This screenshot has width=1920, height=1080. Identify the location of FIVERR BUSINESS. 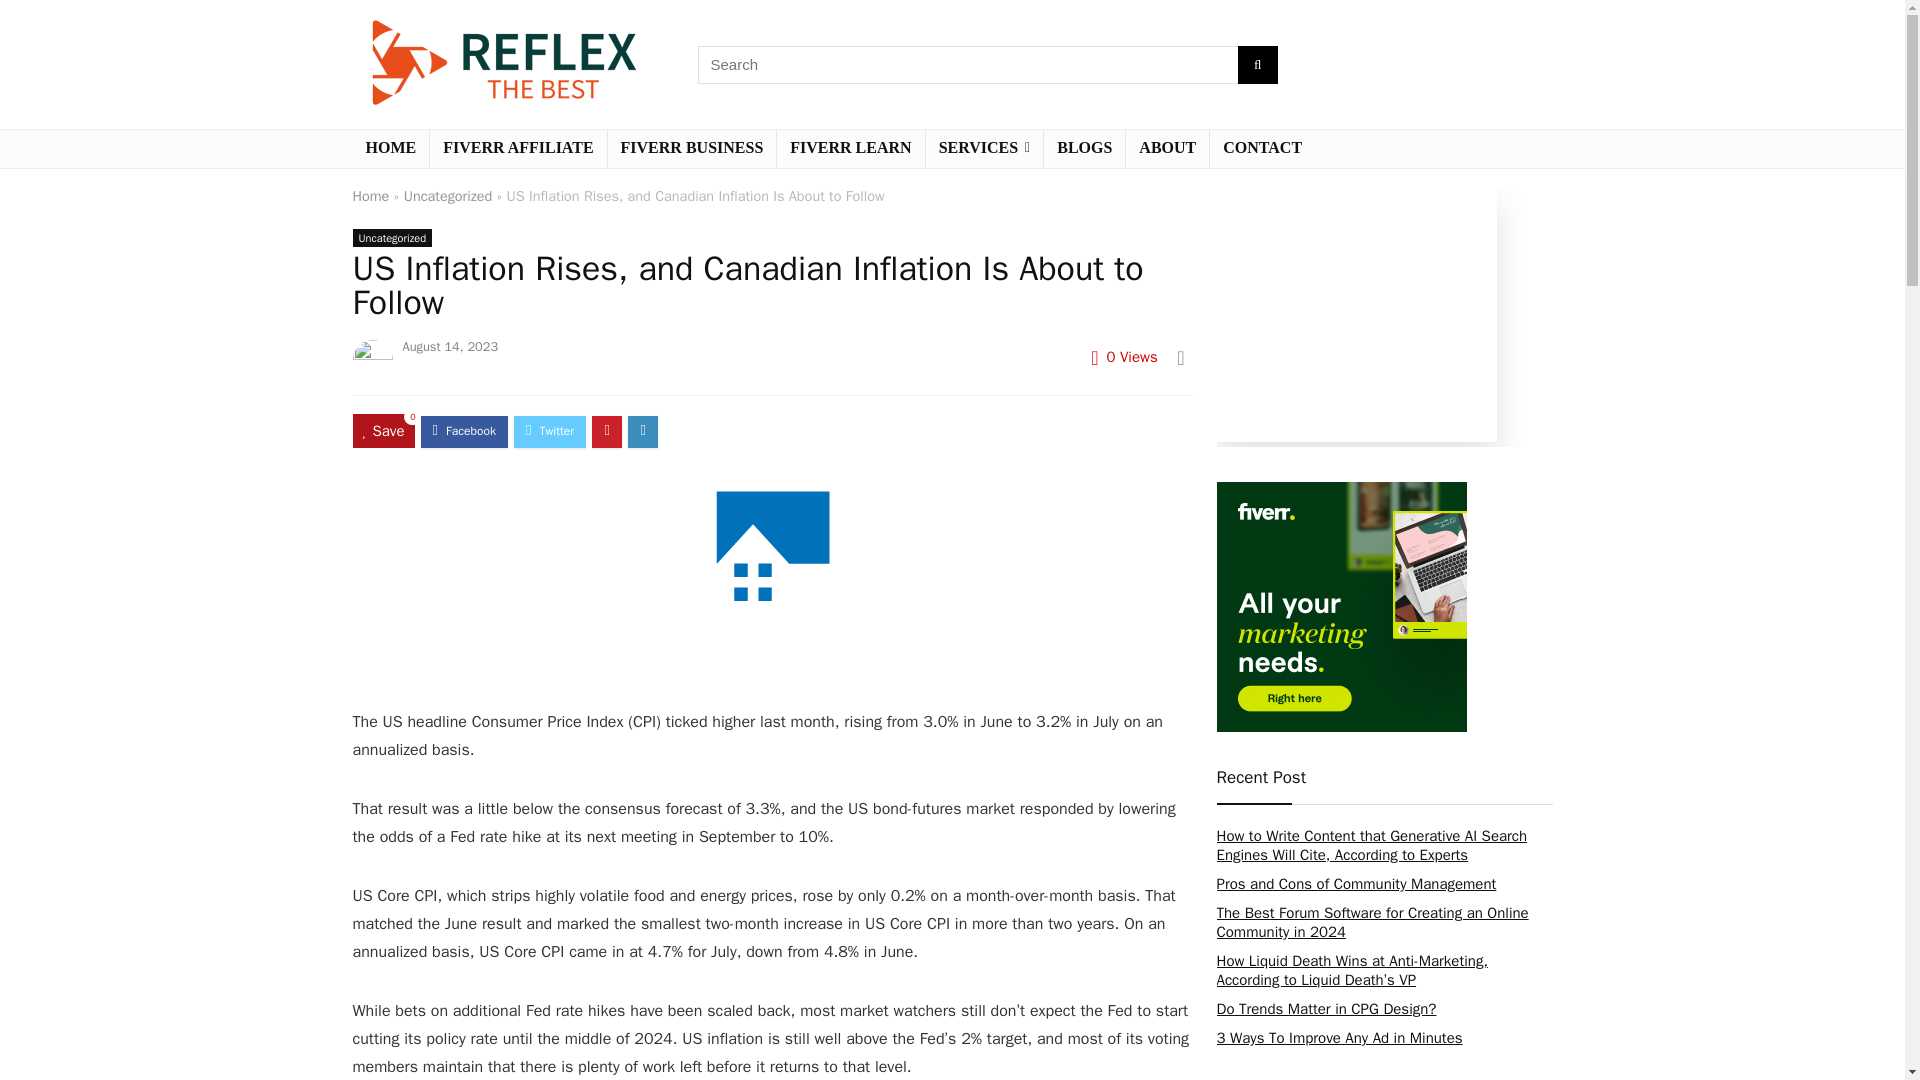
(692, 148).